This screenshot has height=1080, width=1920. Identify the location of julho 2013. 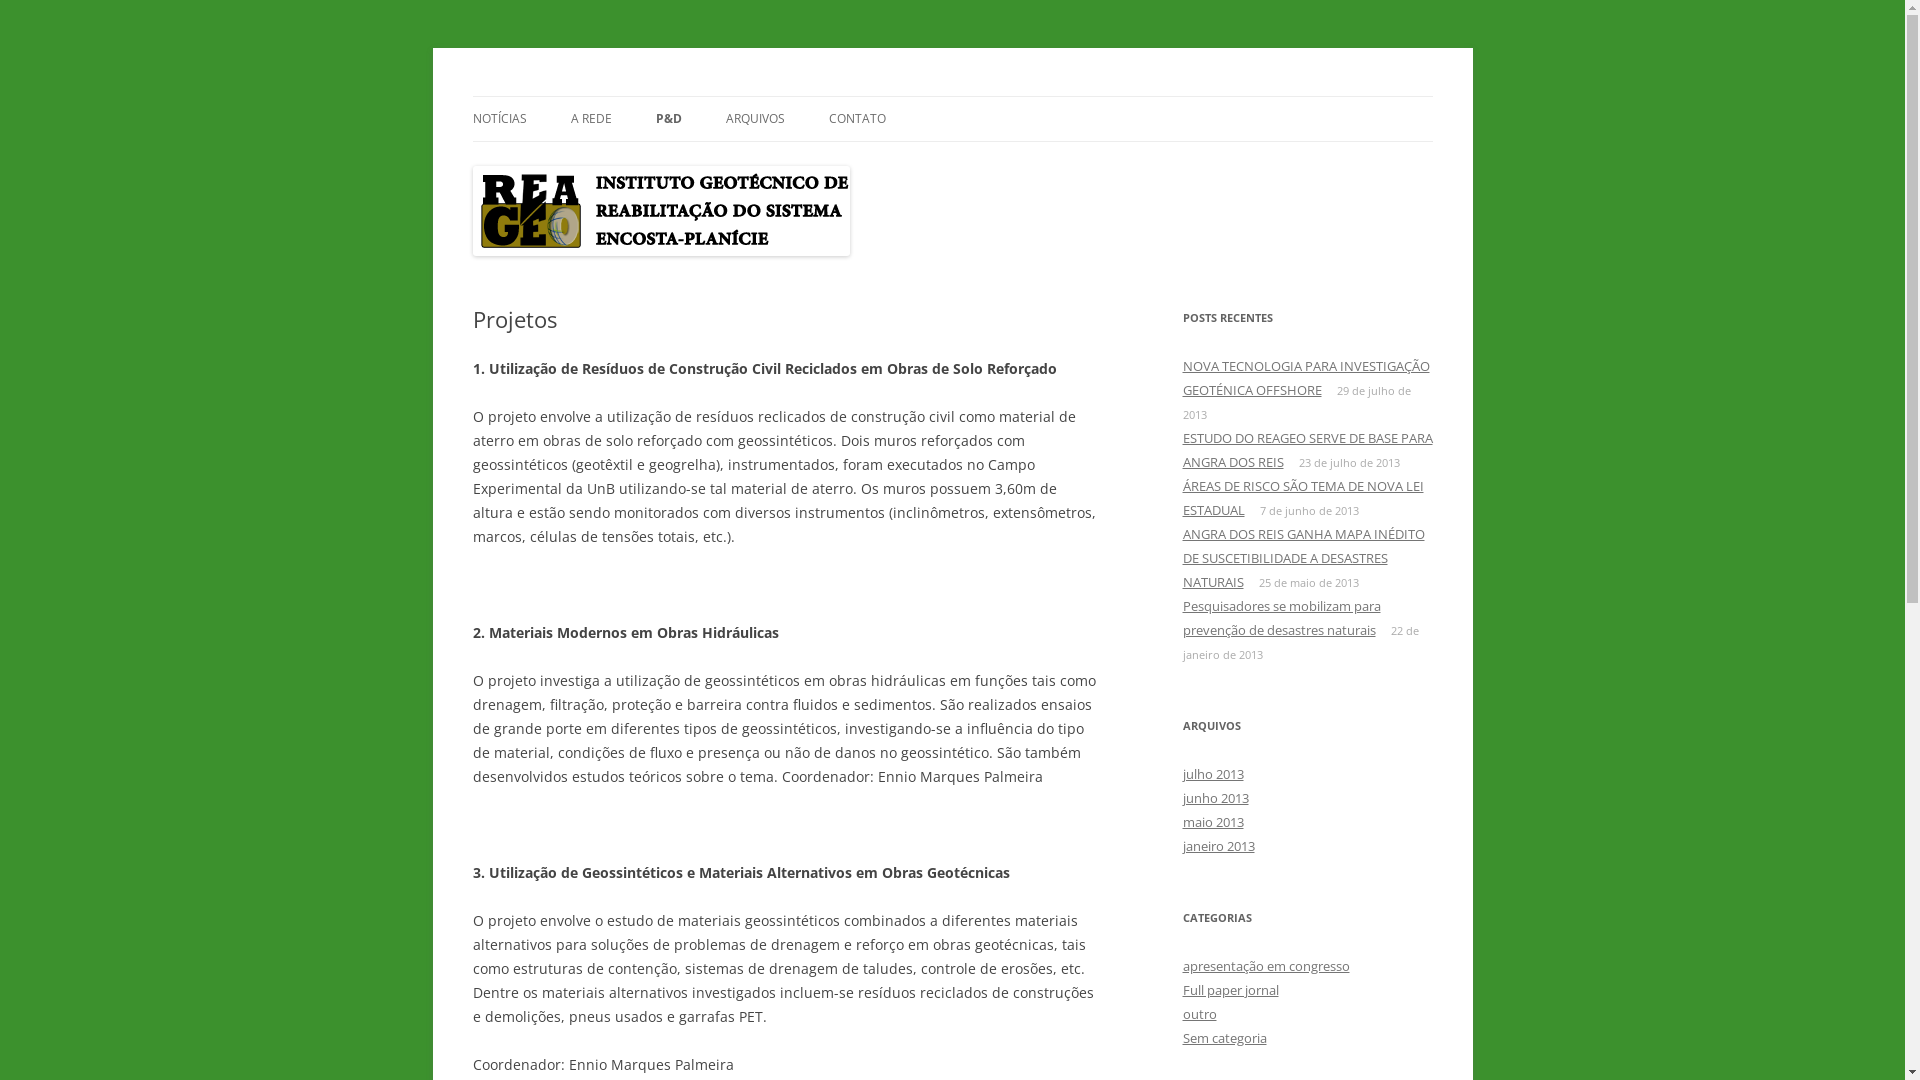
(1212, 774).